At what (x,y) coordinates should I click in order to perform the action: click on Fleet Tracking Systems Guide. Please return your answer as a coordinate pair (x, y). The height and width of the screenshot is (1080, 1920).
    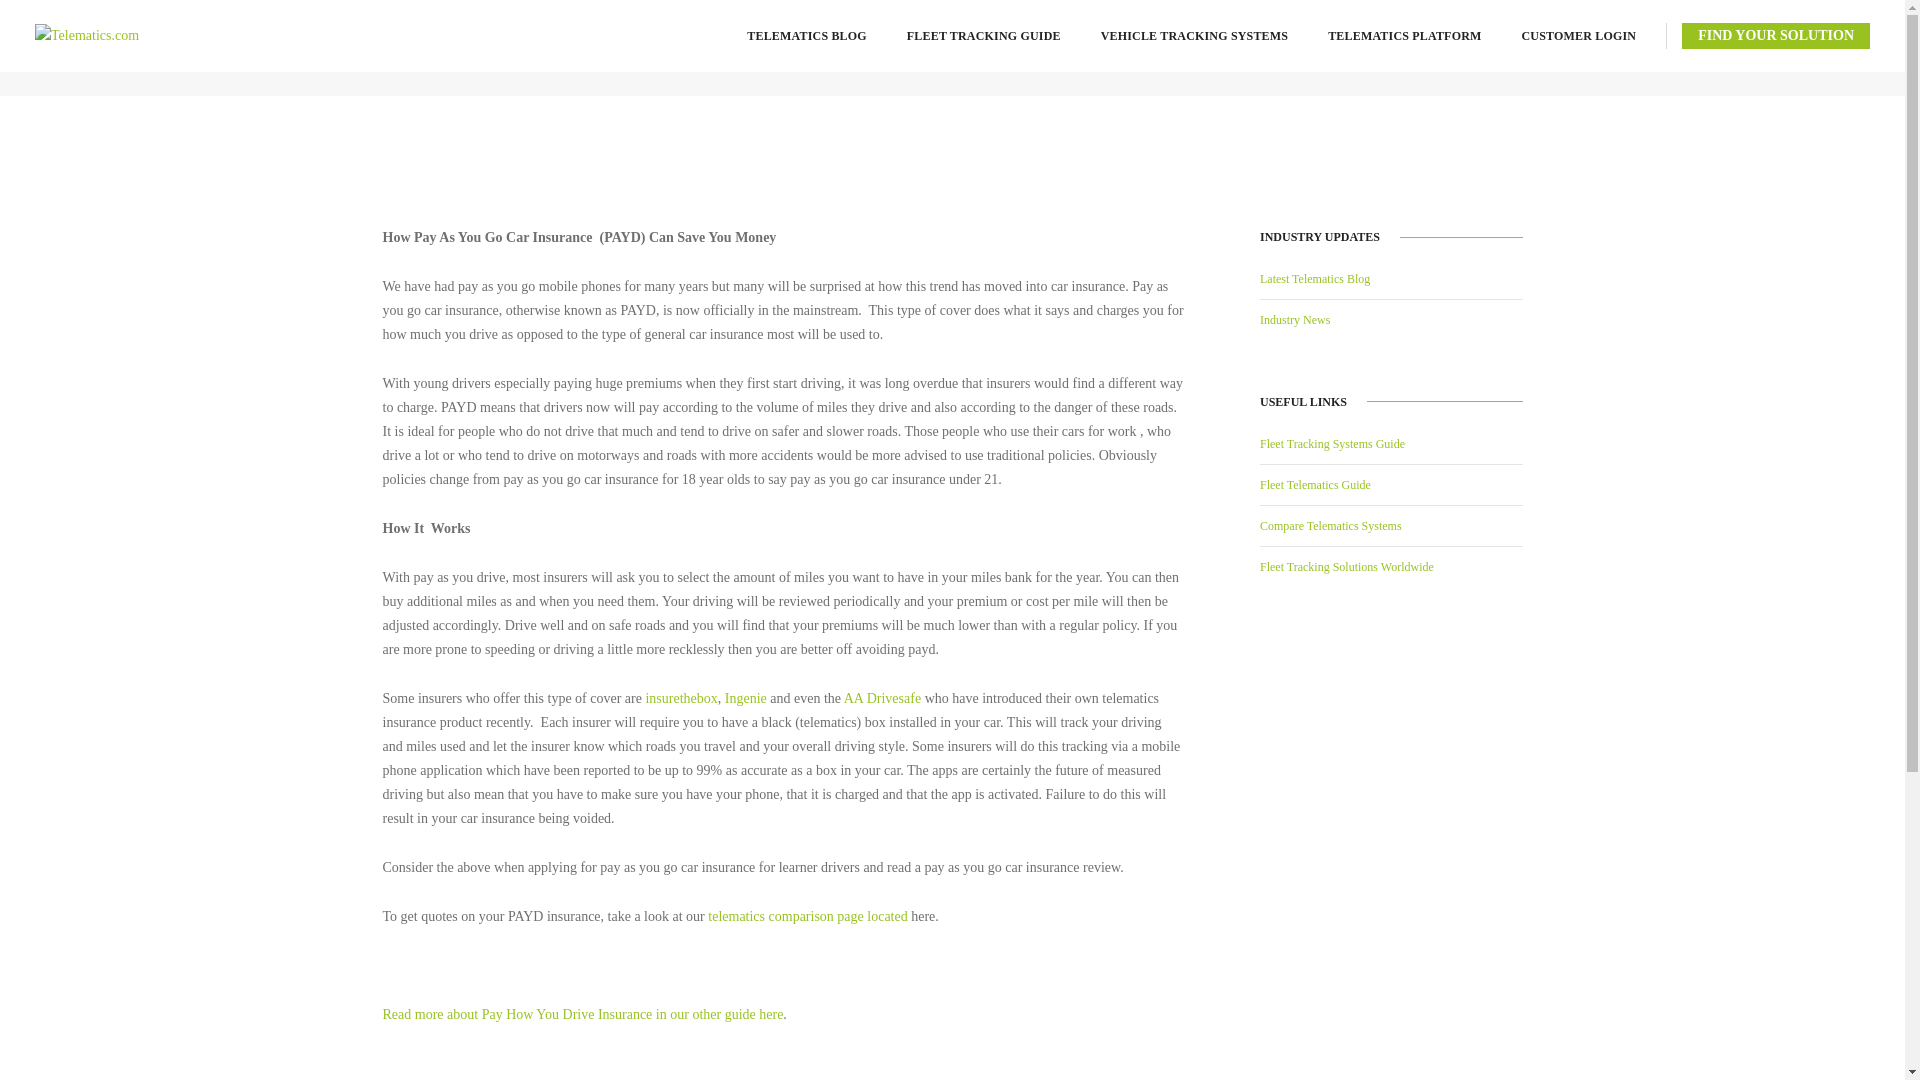
    Looking at the image, I should click on (1332, 443).